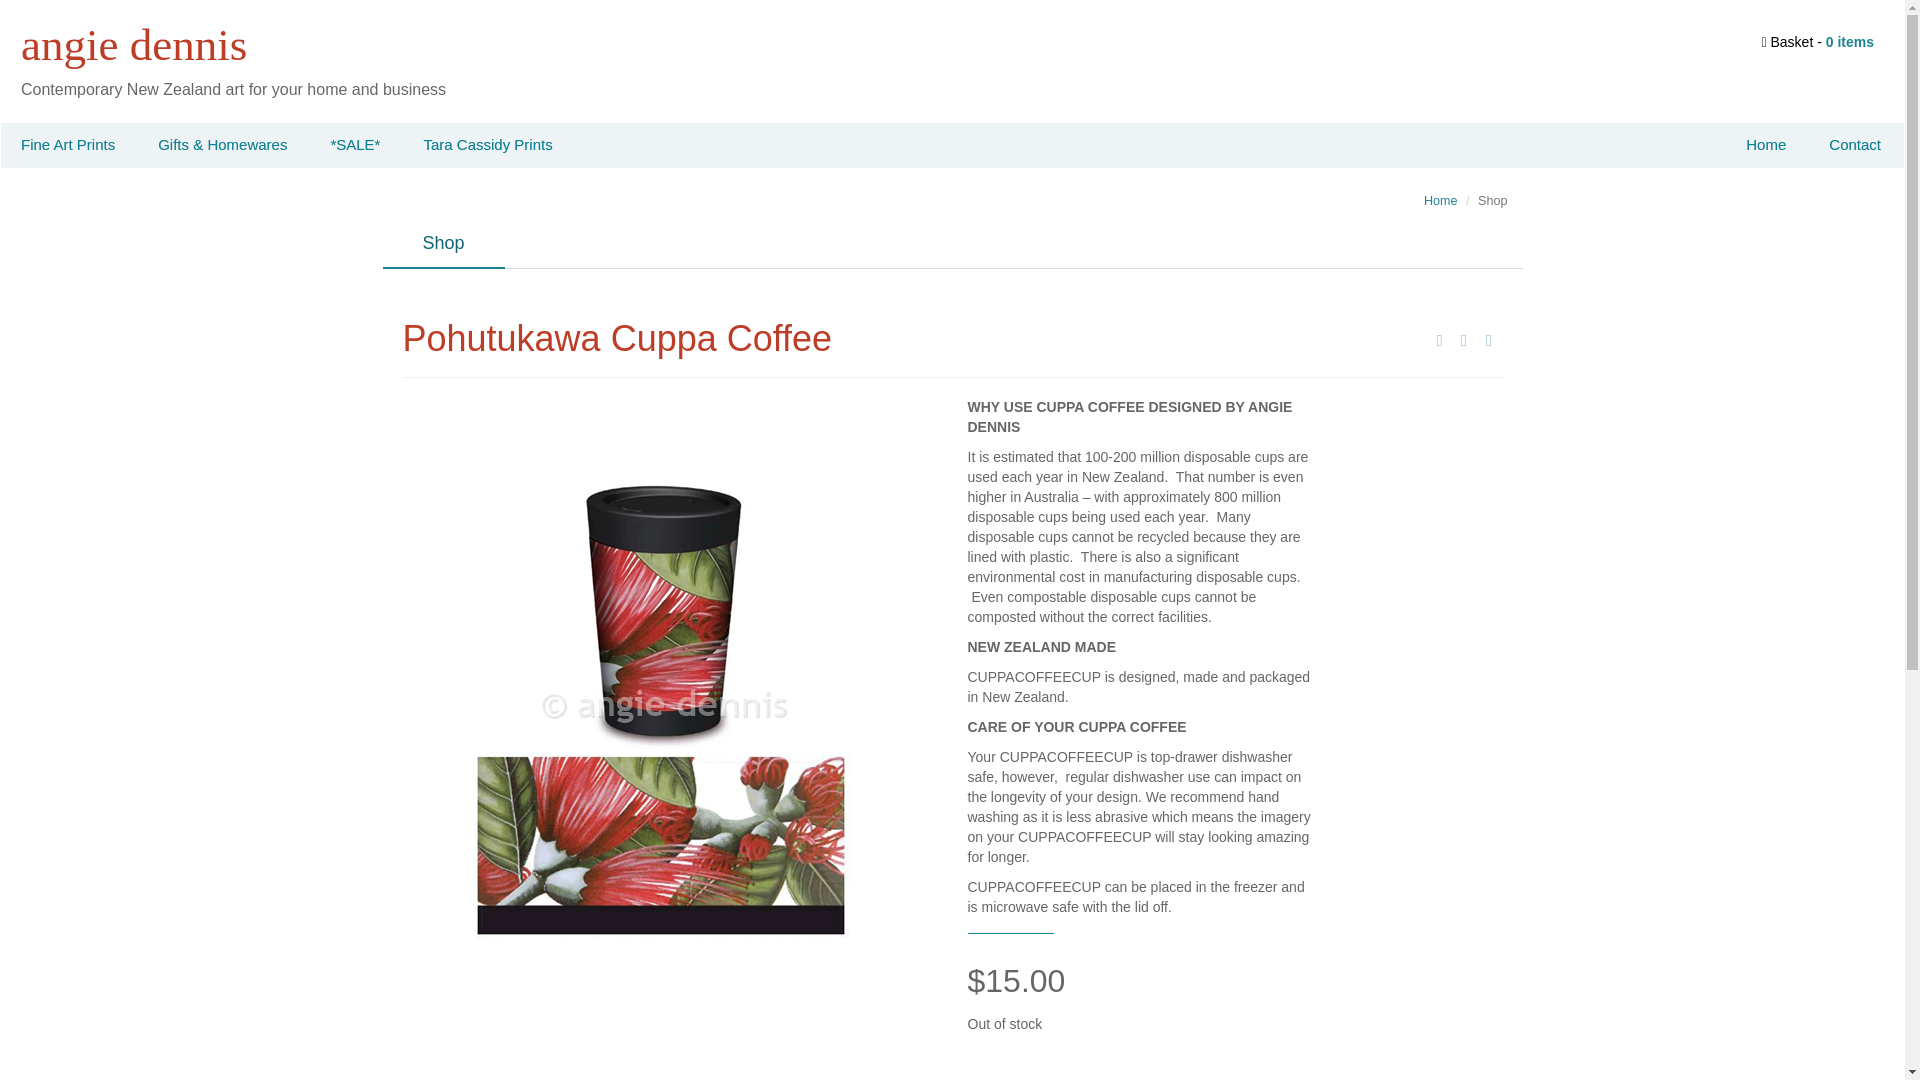 This screenshot has width=1920, height=1080. Describe the element at coordinates (1854, 146) in the screenshot. I see `Contact` at that location.